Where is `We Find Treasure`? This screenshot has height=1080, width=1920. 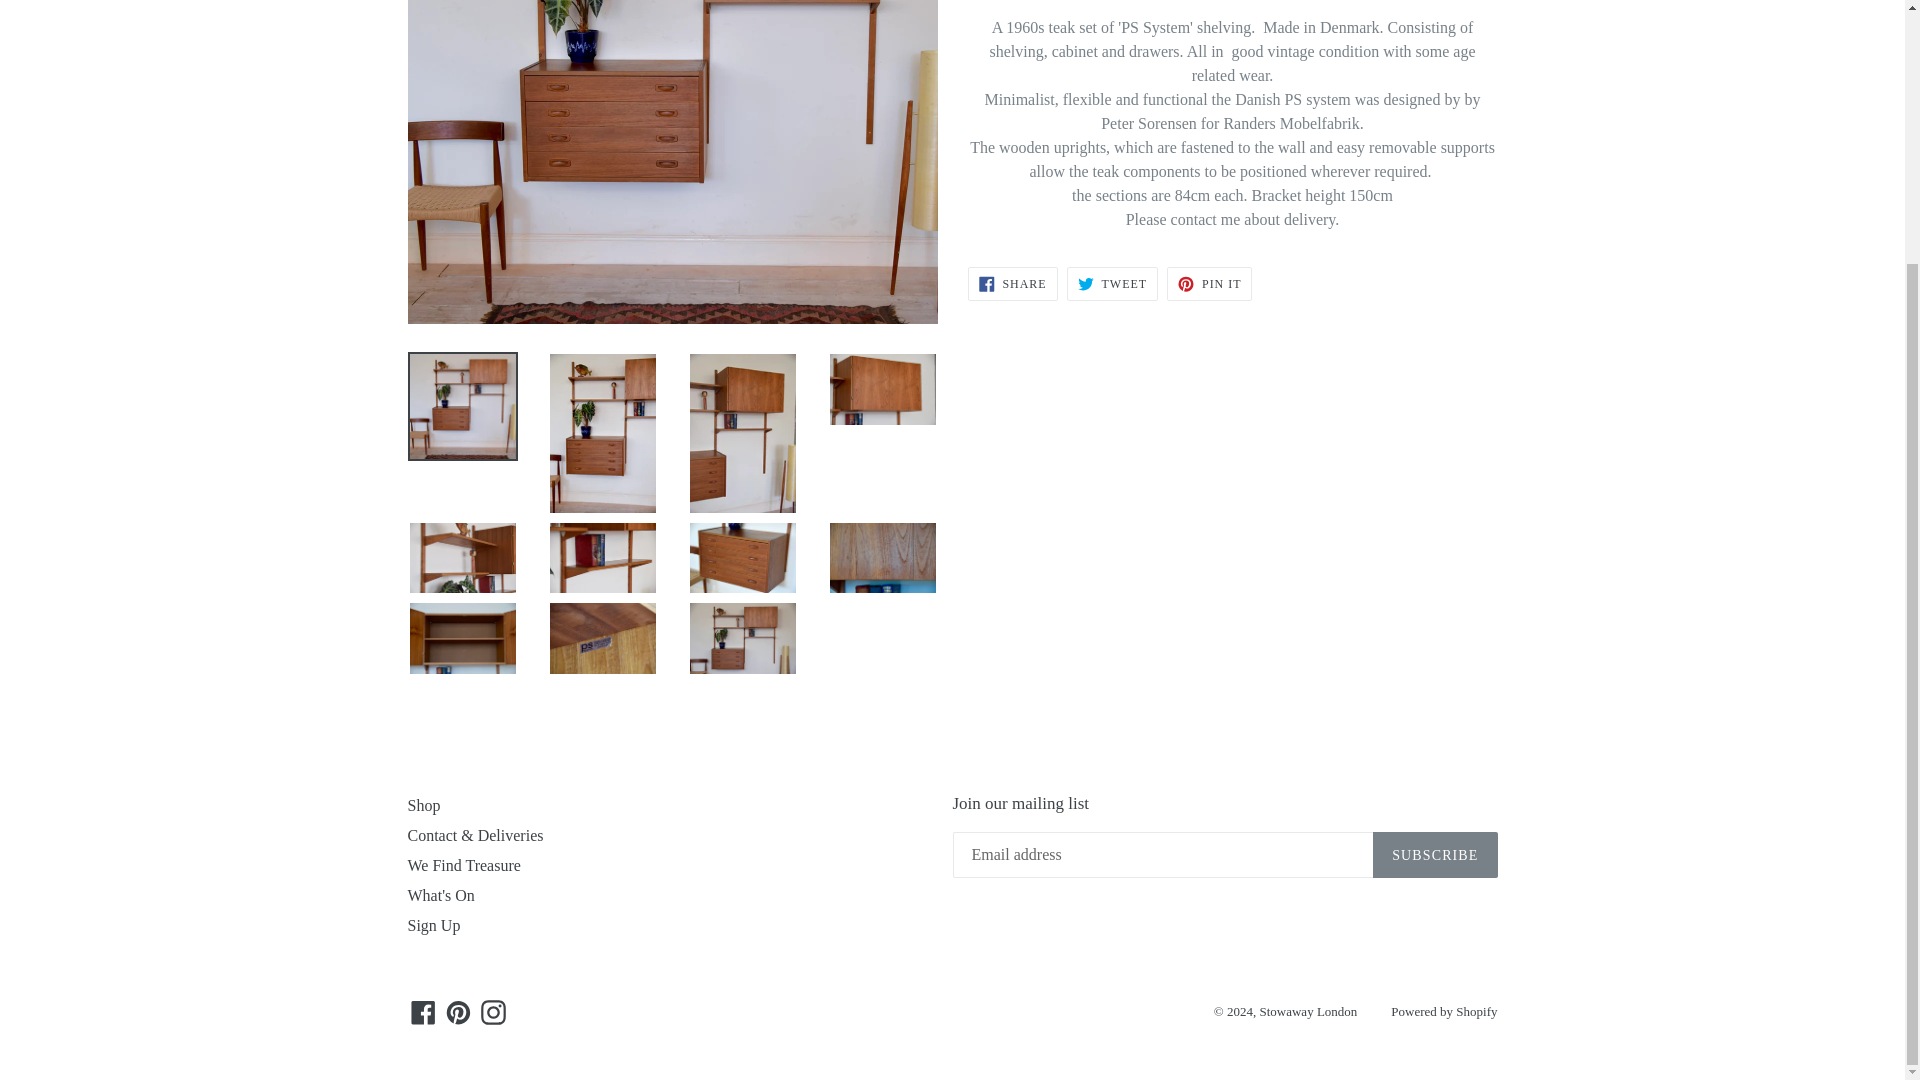 We Find Treasure is located at coordinates (1434, 854).